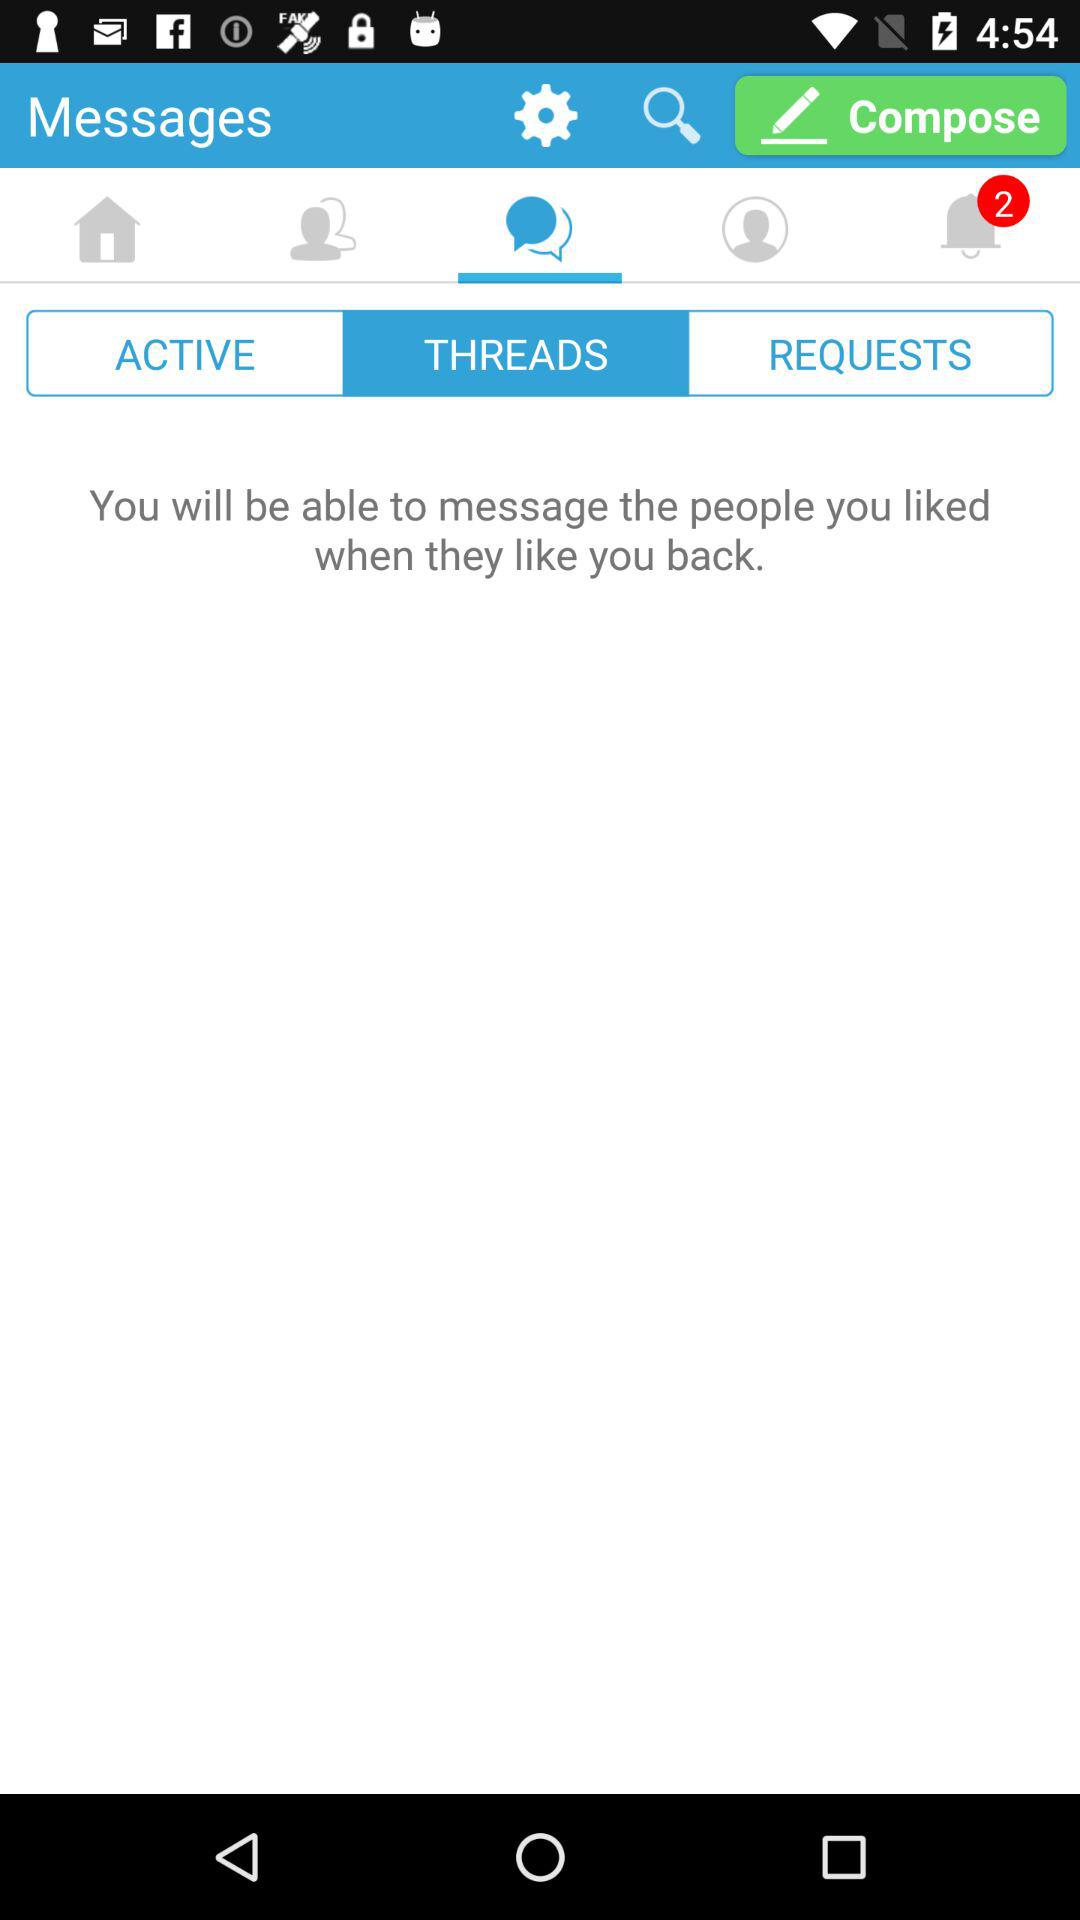 The image size is (1080, 1920). What do you see at coordinates (900, 114) in the screenshot?
I see `swipe until the compose item` at bounding box center [900, 114].